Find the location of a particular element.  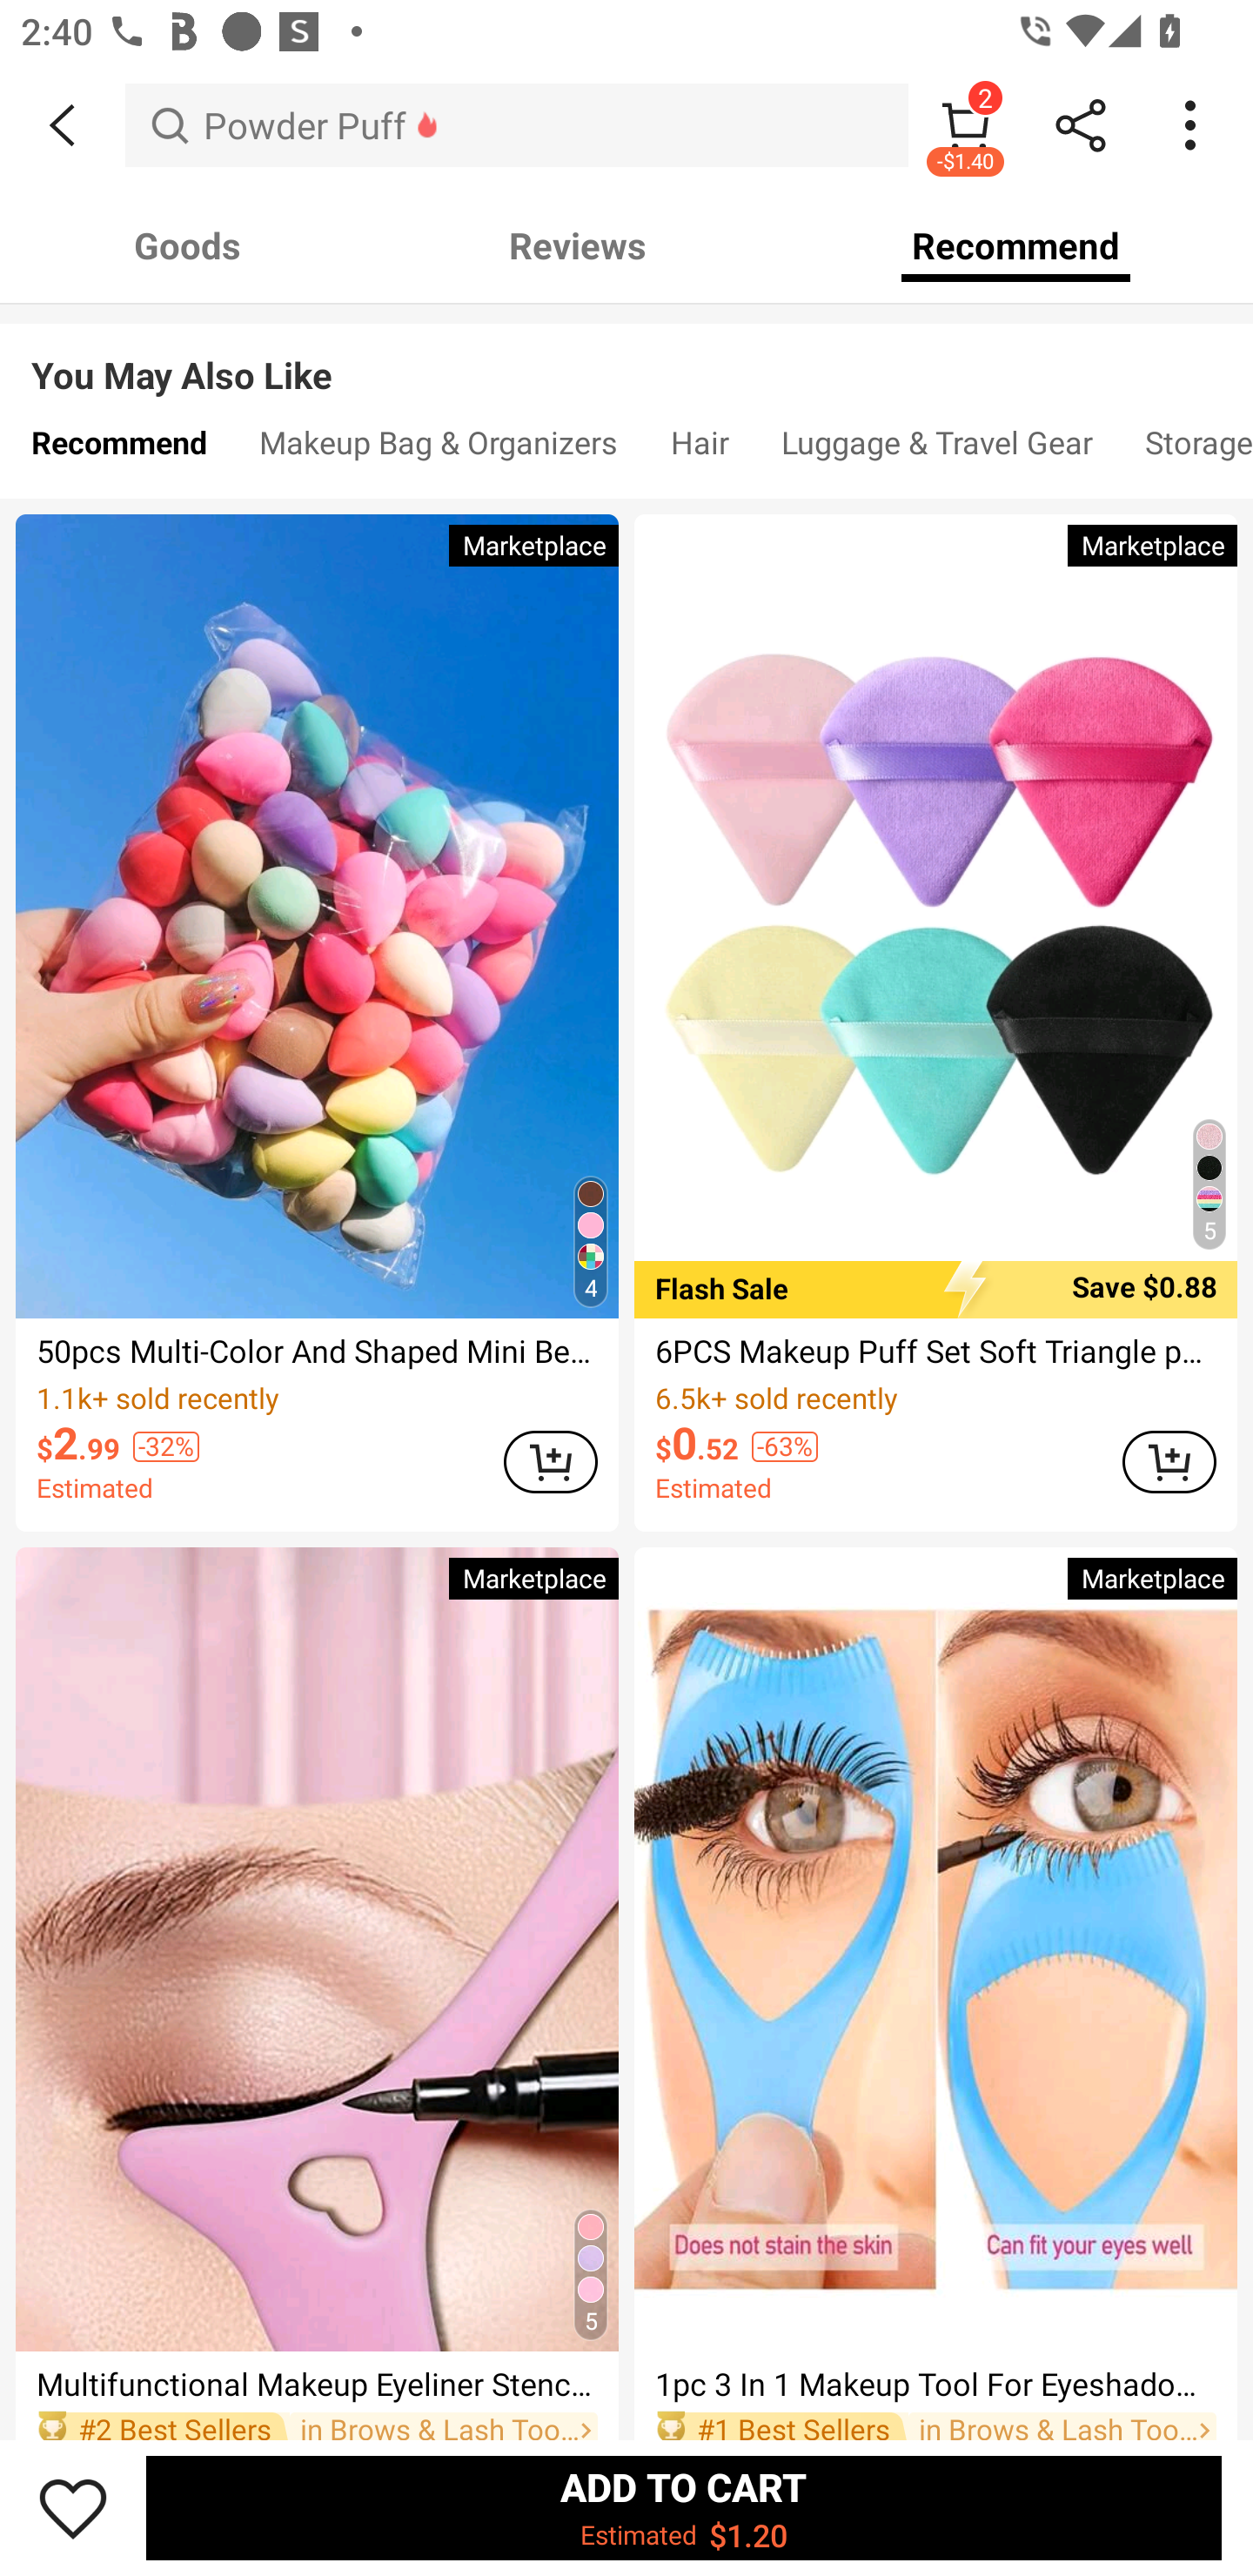

2 -$1.40 is located at coordinates (966, 124).